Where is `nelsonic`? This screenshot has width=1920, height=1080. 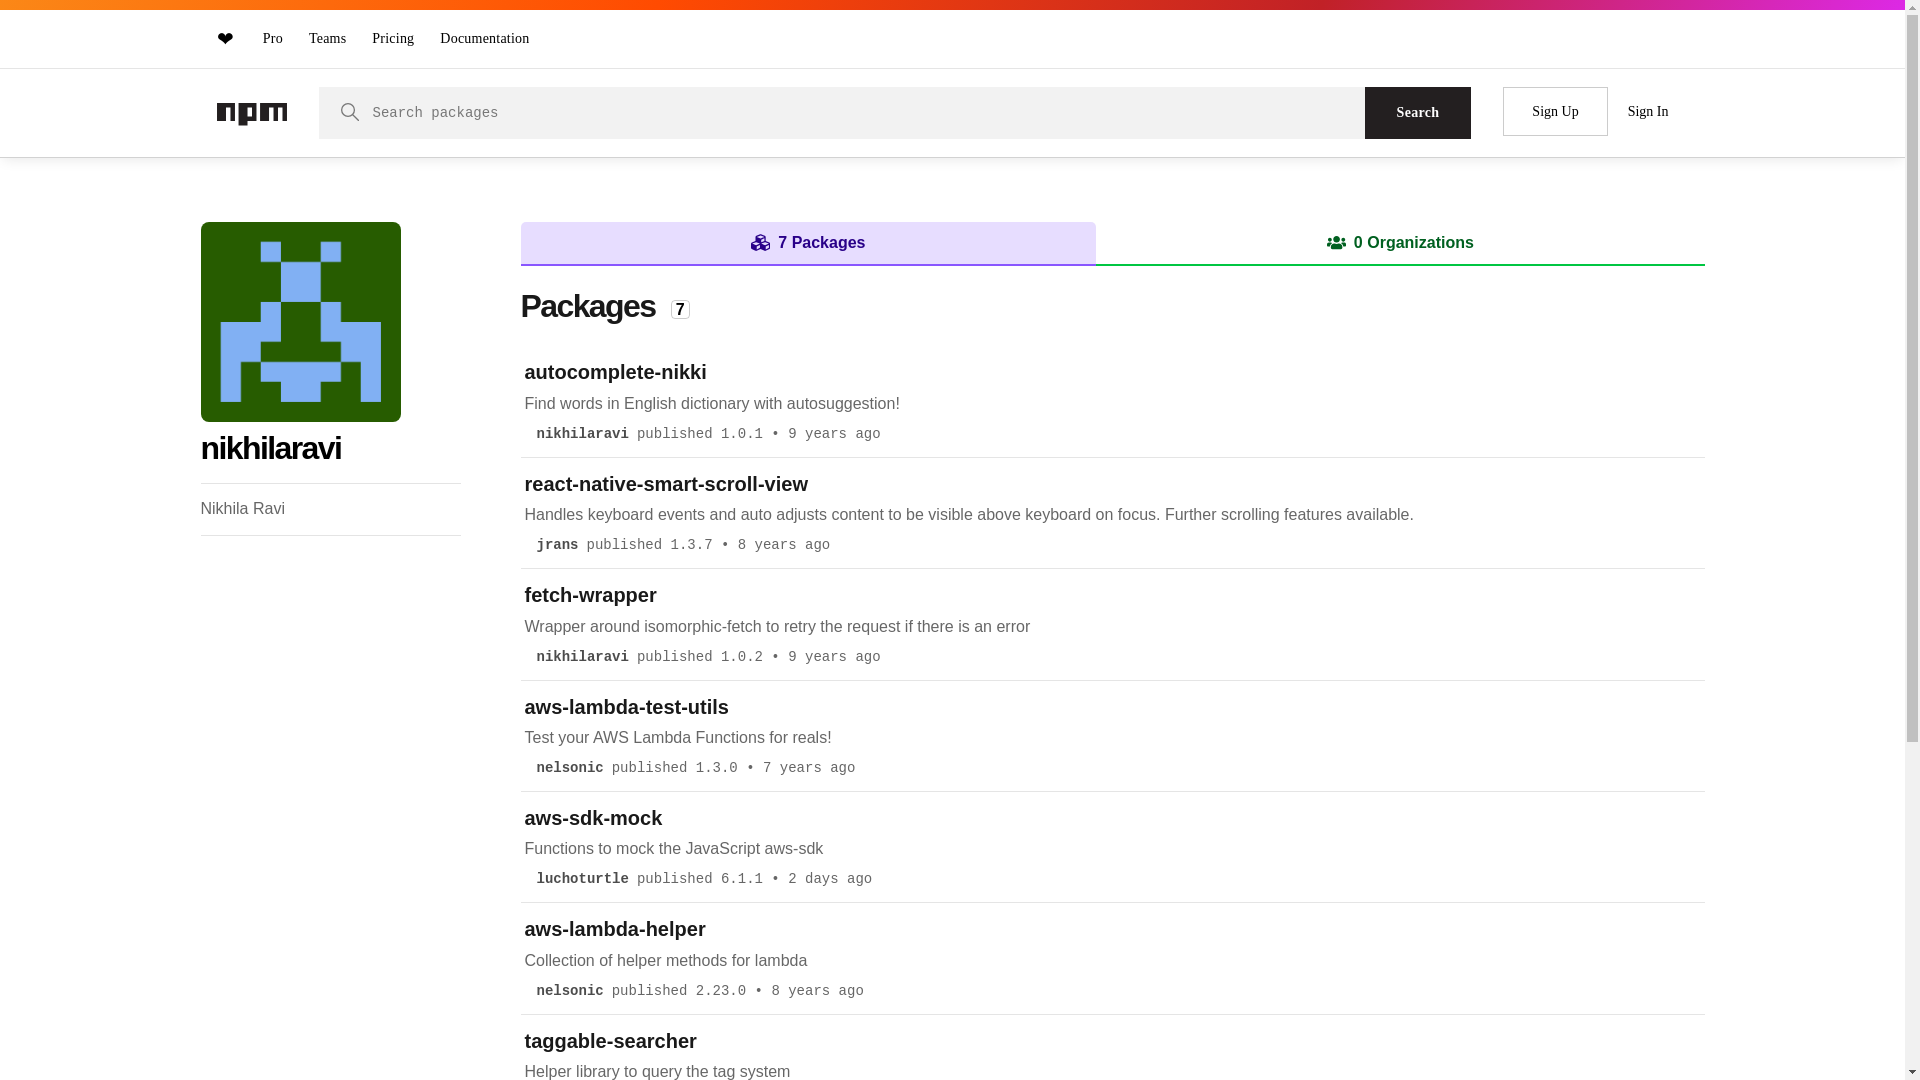 nelsonic is located at coordinates (569, 991).